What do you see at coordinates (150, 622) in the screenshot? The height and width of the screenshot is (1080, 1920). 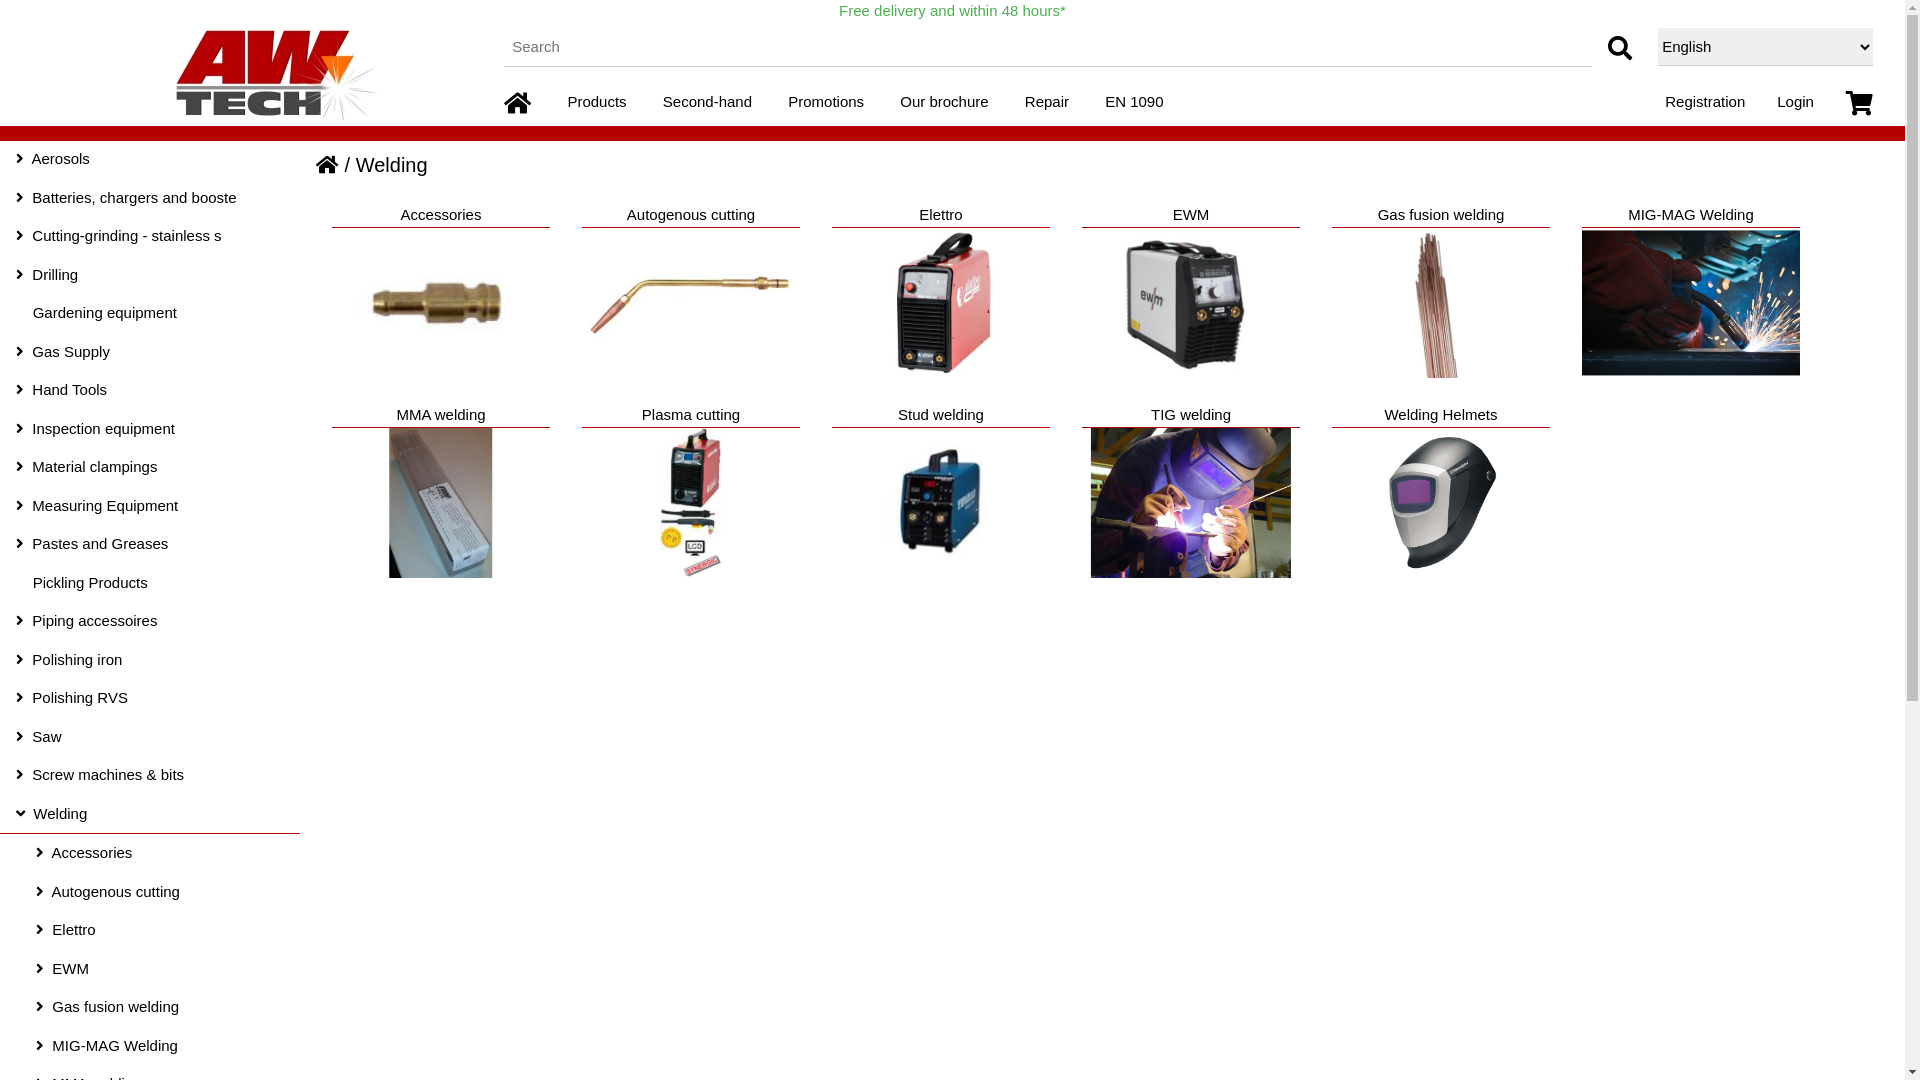 I see `  Piping accessoires` at bounding box center [150, 622].